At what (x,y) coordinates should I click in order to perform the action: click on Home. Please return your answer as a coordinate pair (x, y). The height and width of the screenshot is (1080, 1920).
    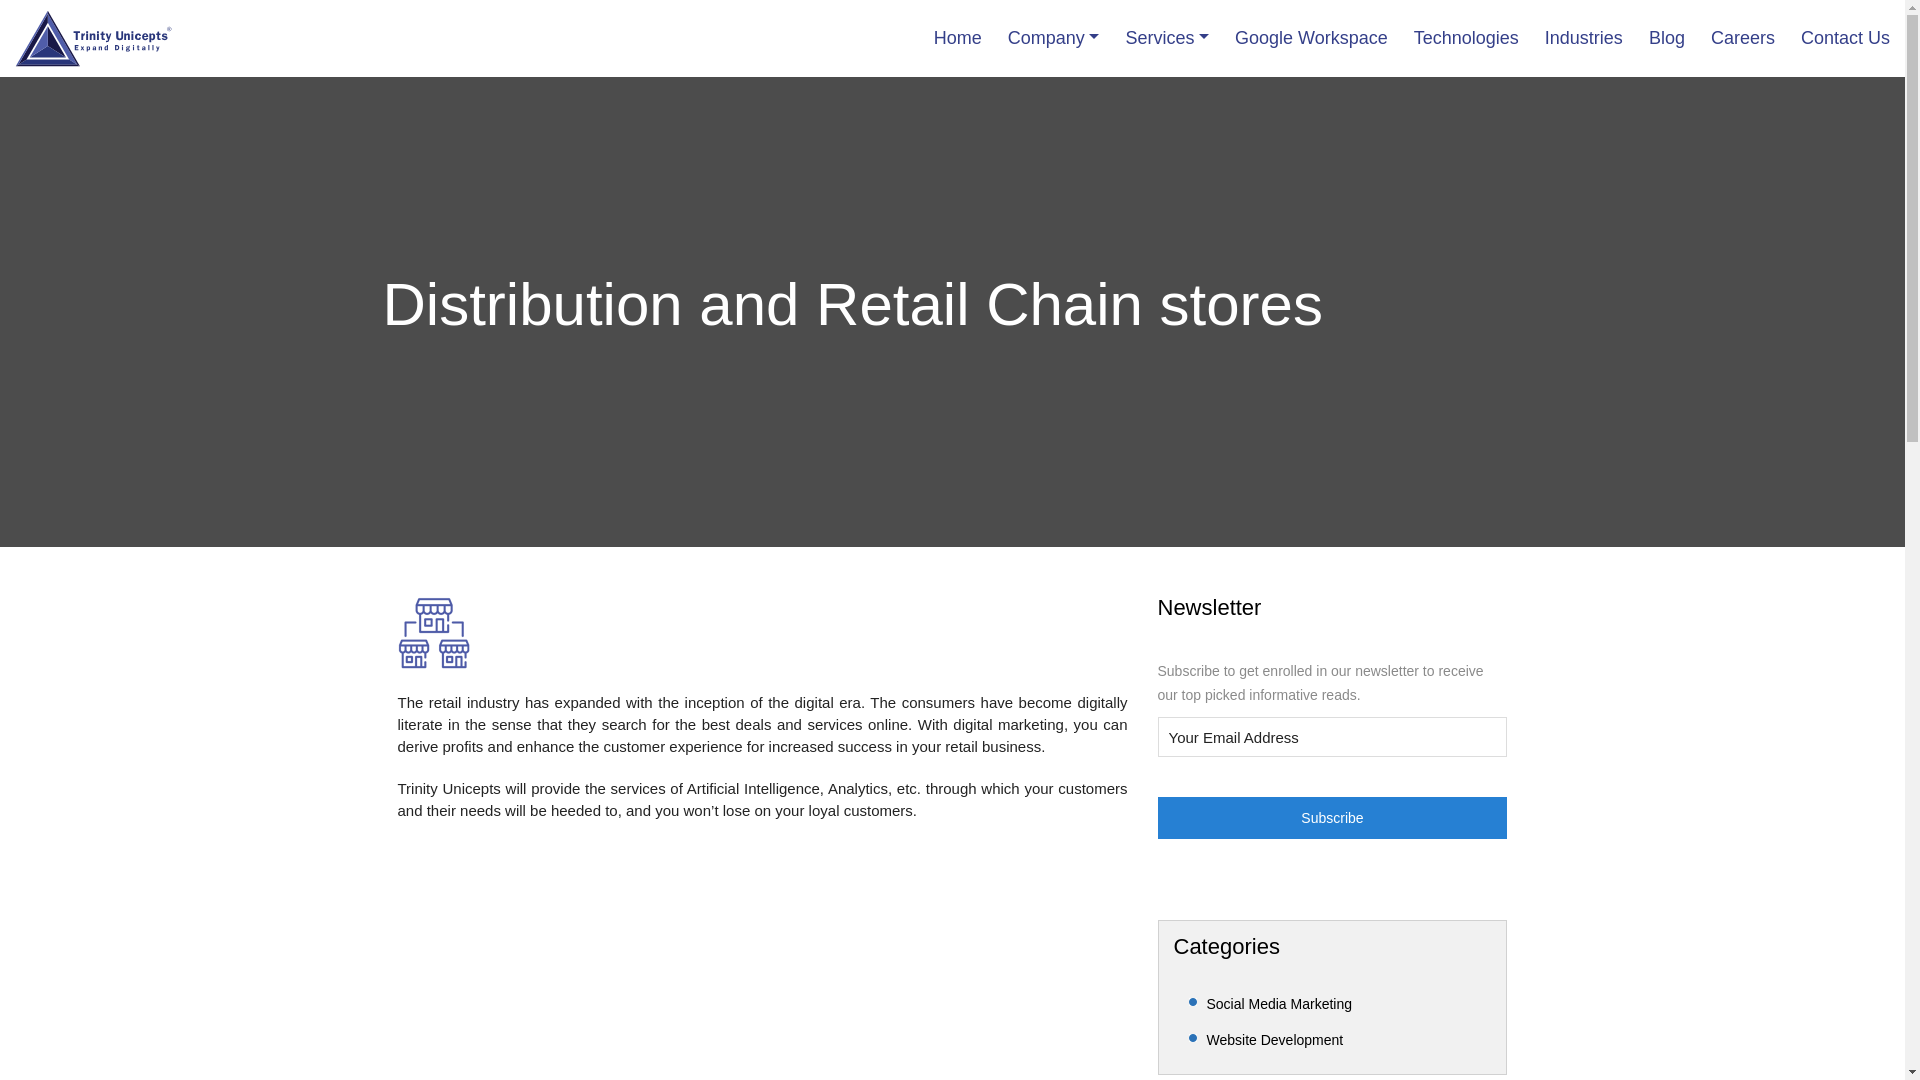
    Looking at the image, I should click on (957, 38).